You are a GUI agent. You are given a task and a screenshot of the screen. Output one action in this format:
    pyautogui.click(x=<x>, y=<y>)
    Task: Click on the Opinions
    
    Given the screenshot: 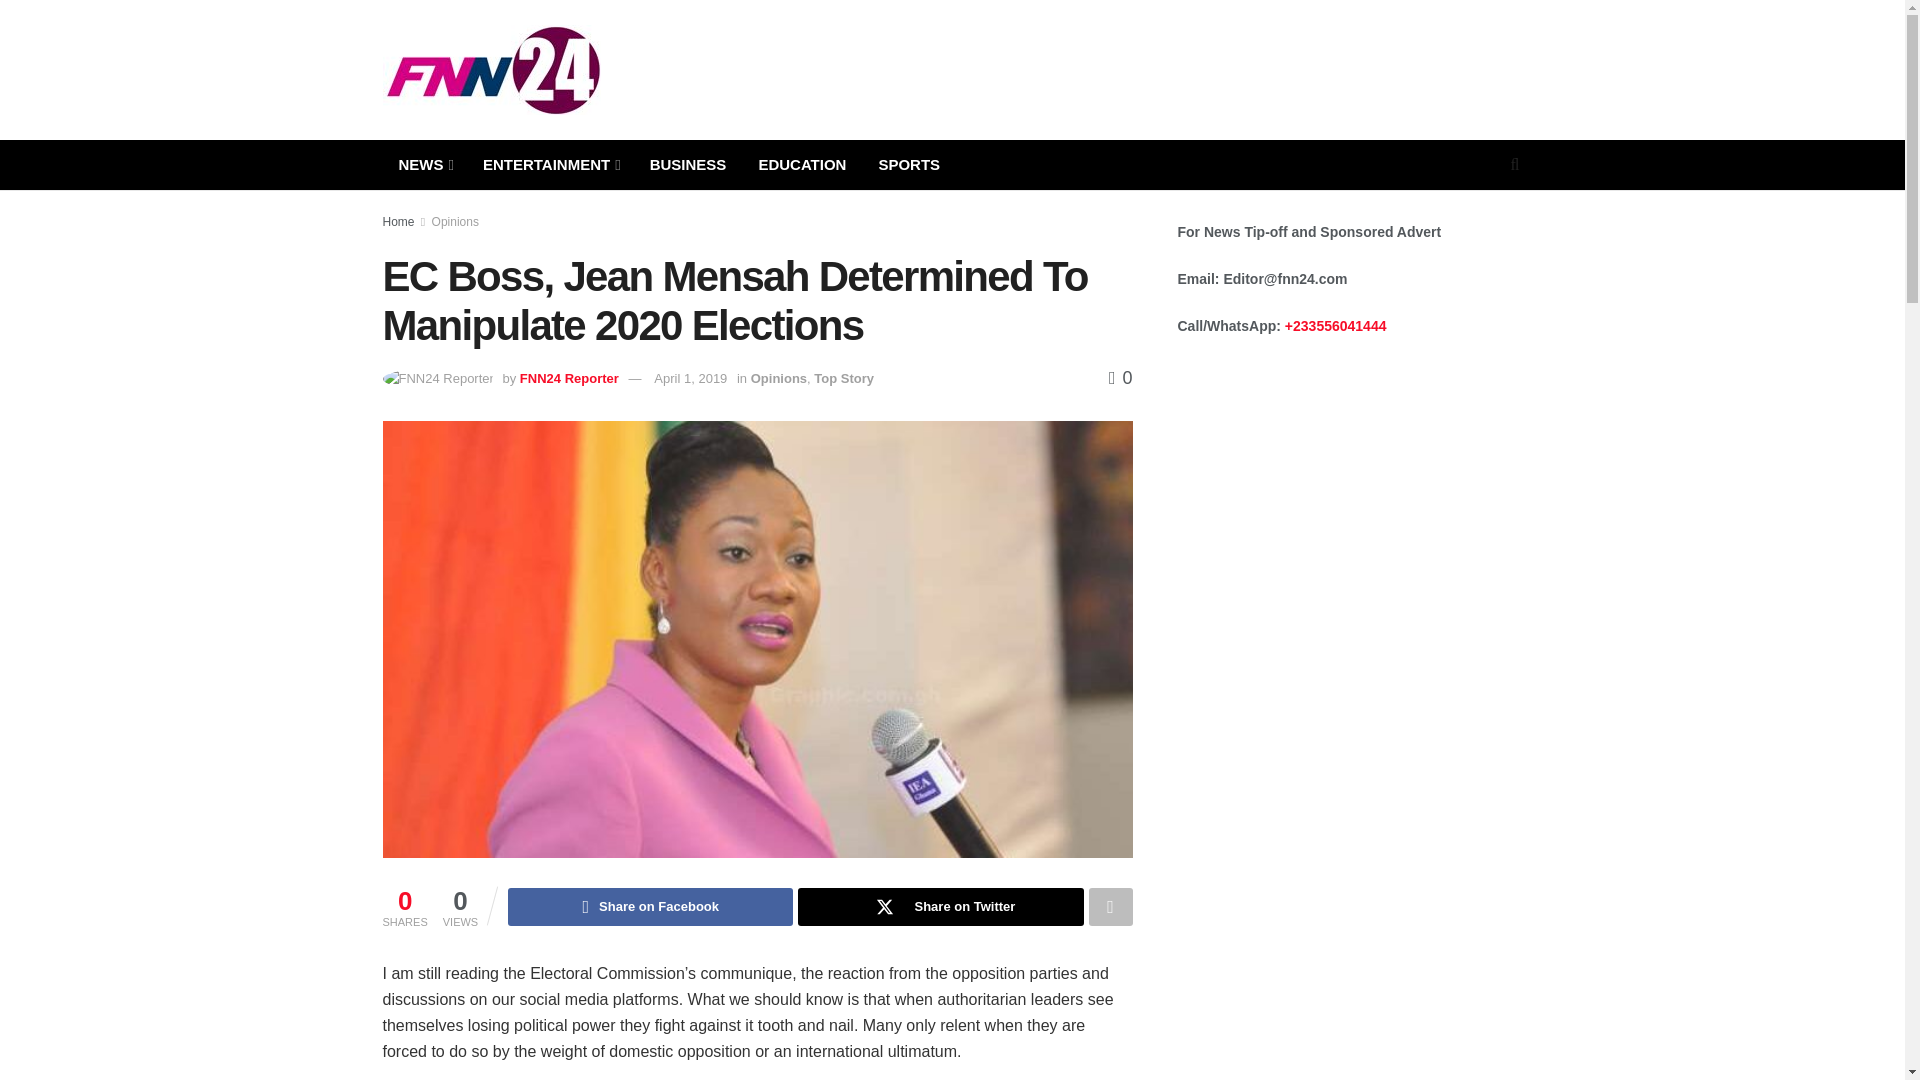 What is the action you would take?
    pyautogui.click(x=455, y=221)
    